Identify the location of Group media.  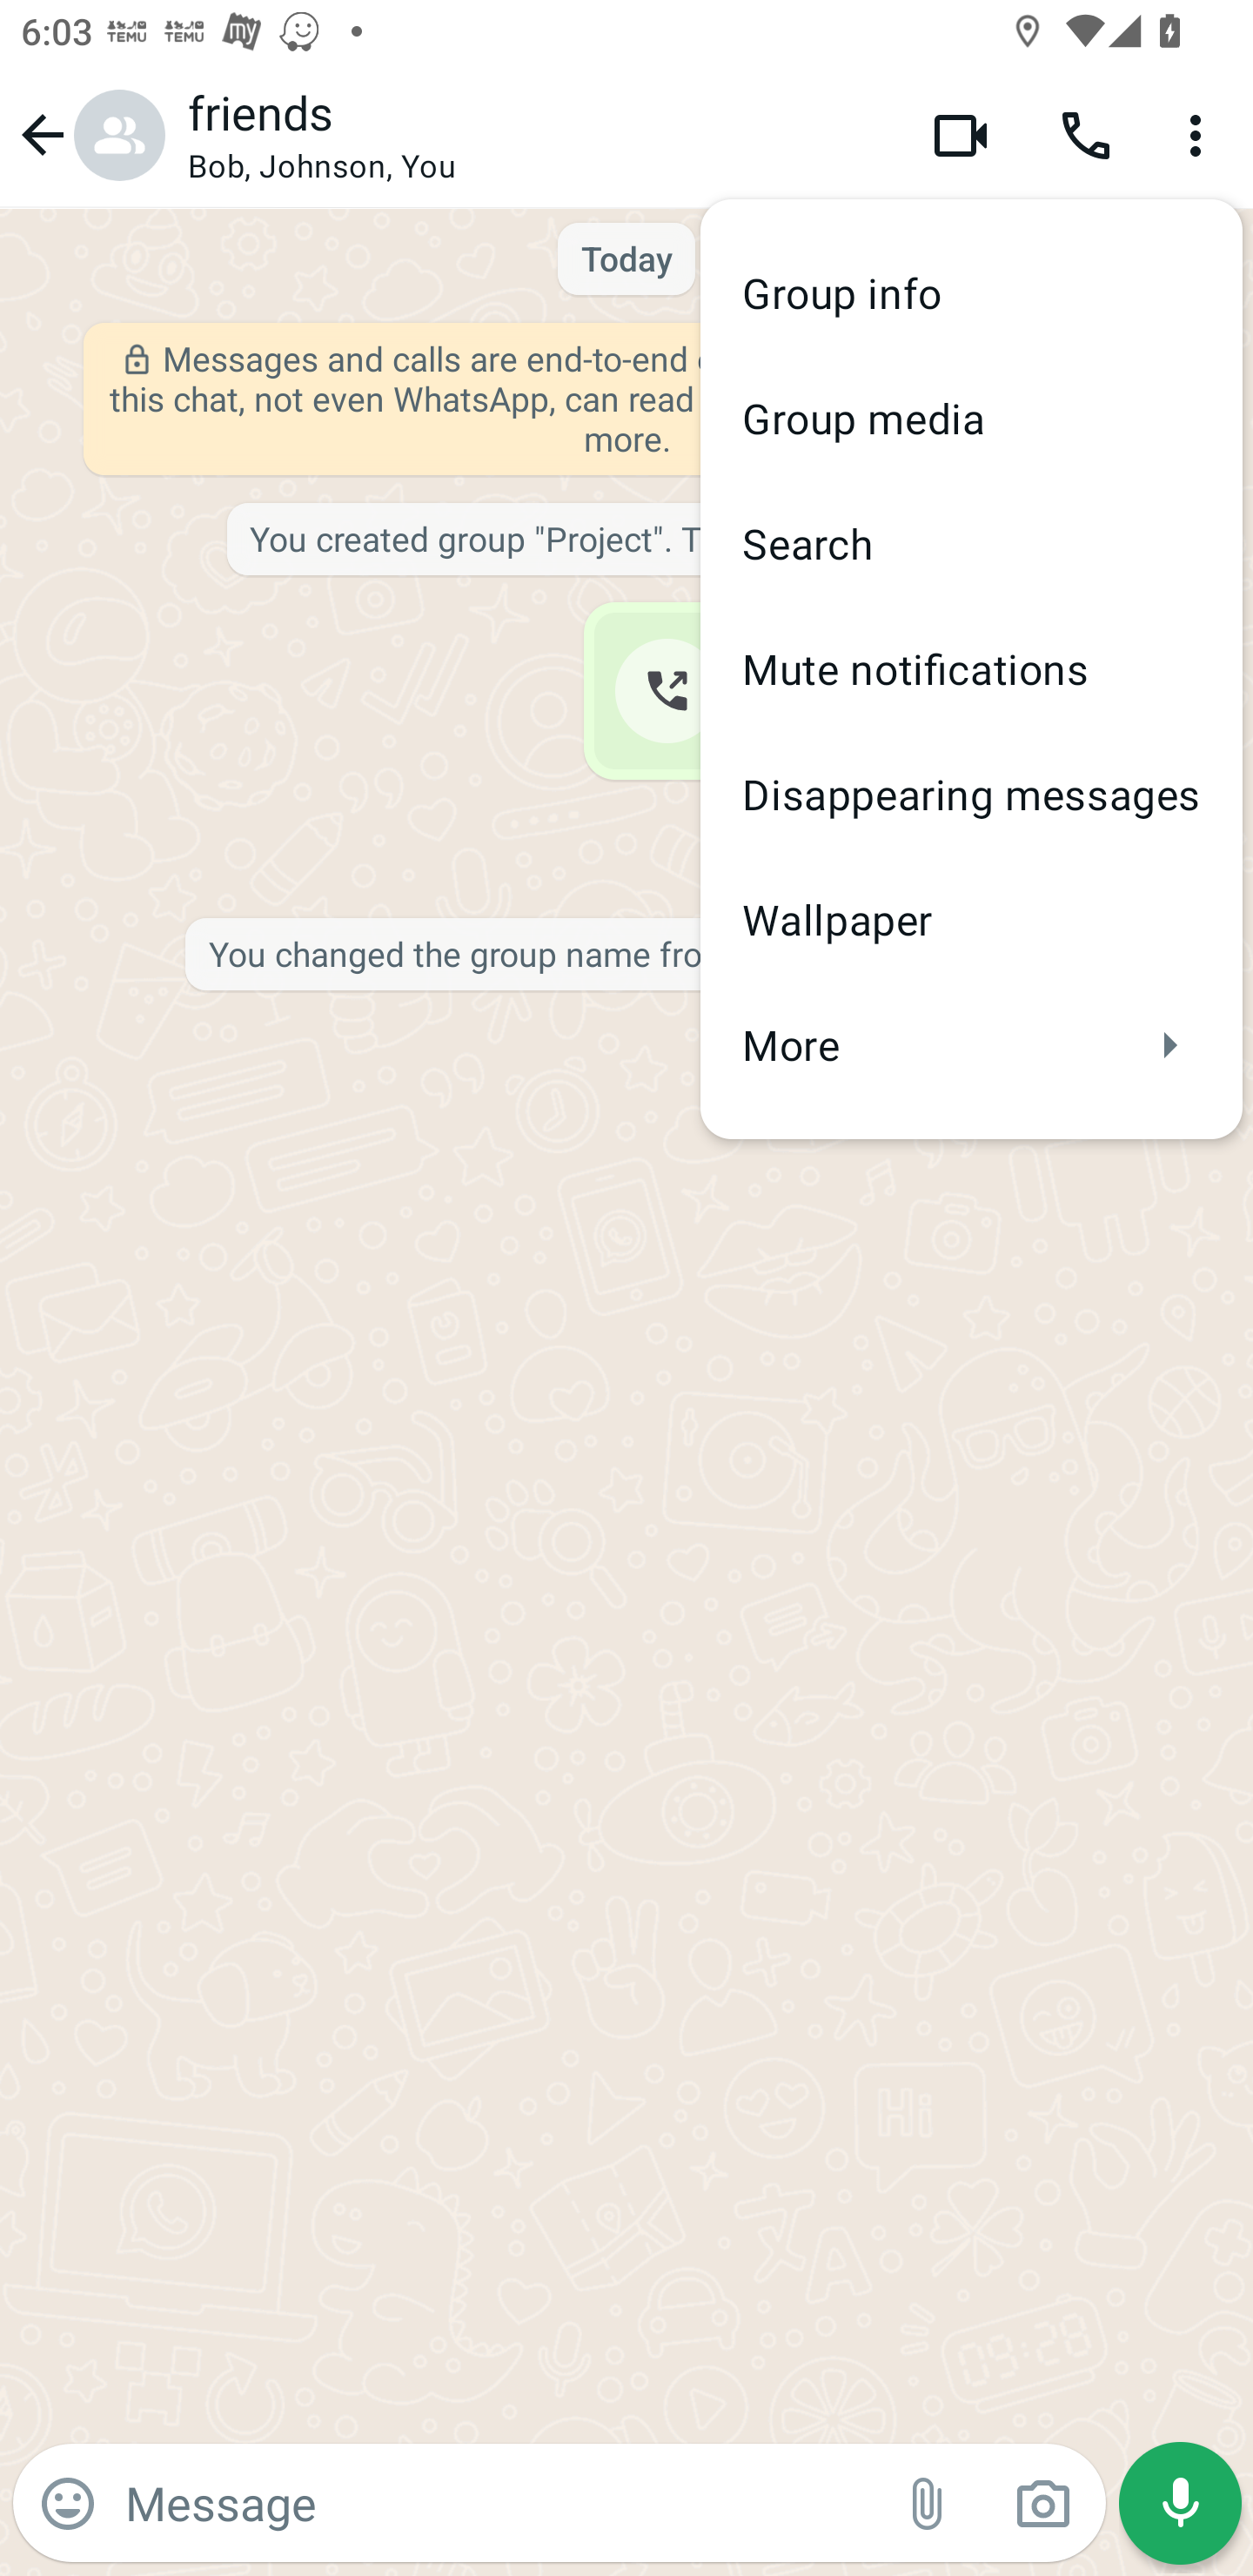
(971, 418).